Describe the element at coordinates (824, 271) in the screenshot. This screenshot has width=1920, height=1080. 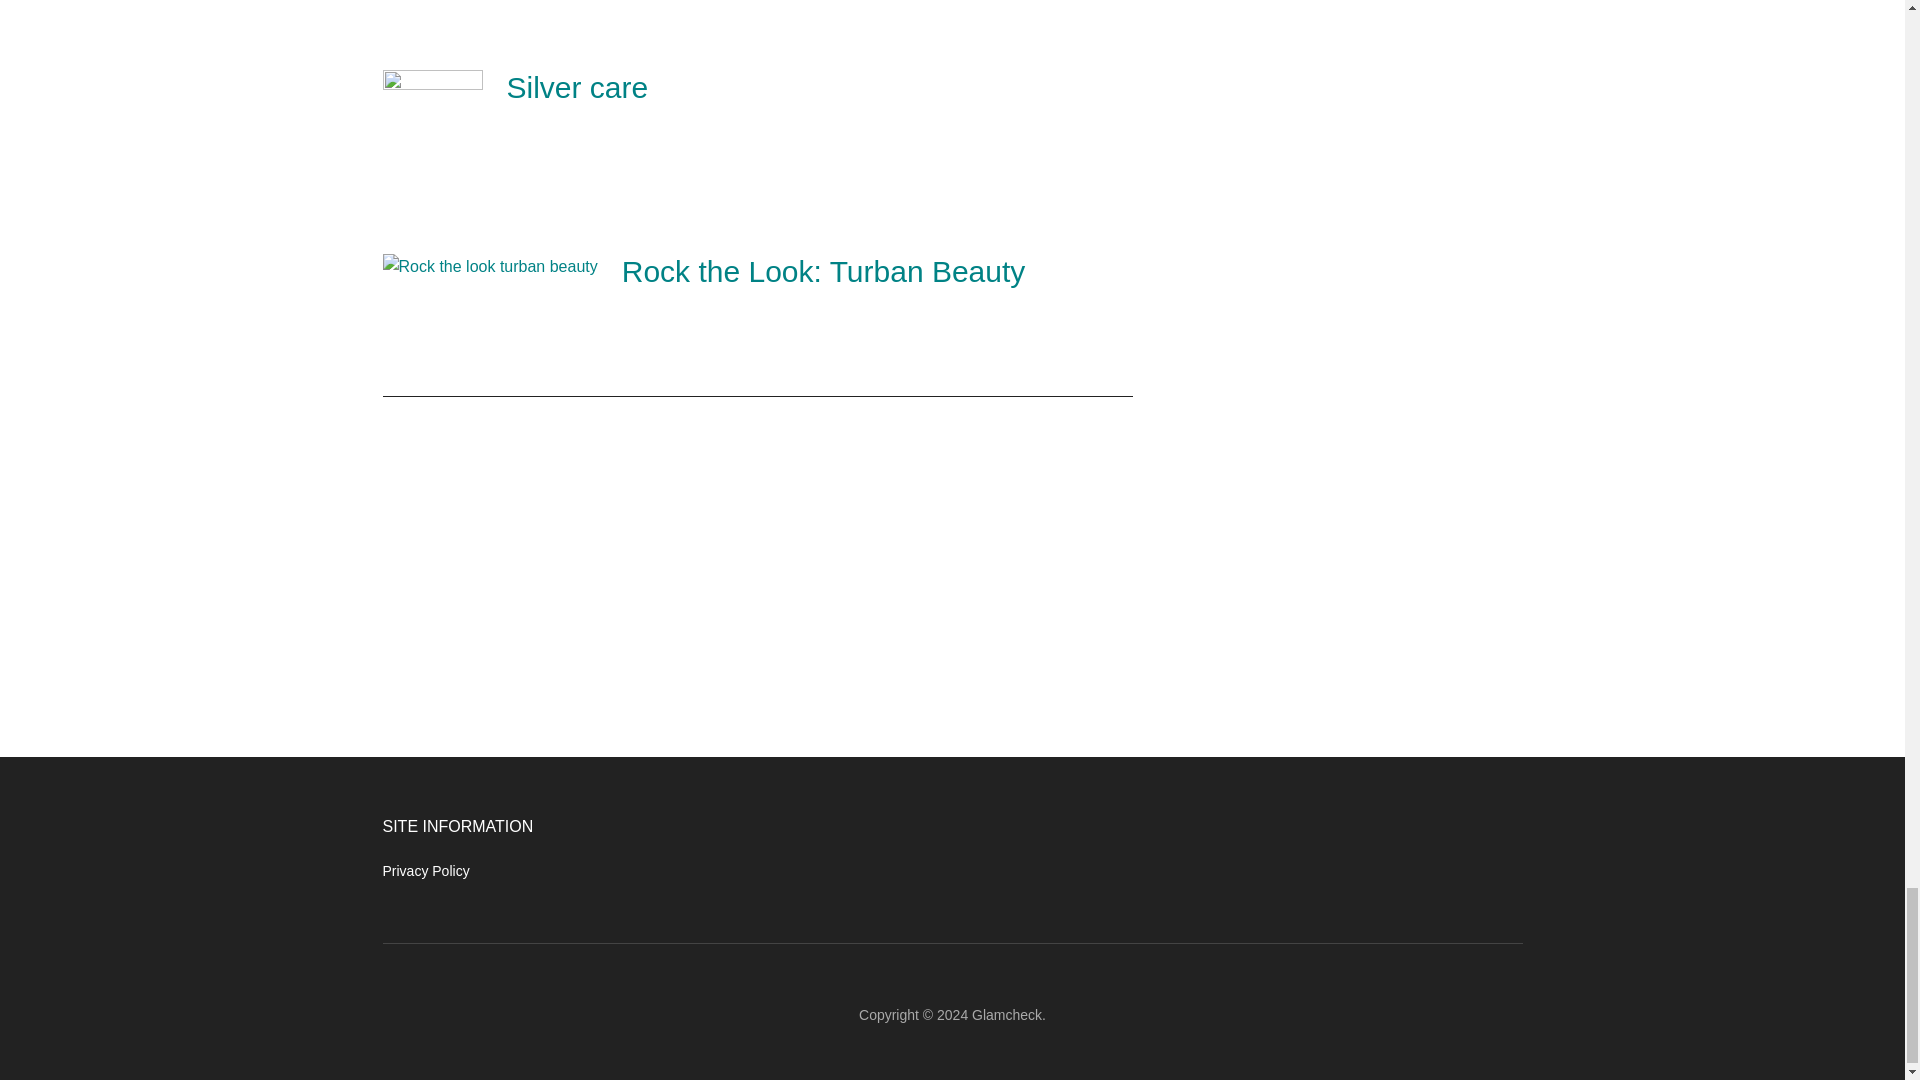
I see `Rock the Look: Turban Beauty` at that location.